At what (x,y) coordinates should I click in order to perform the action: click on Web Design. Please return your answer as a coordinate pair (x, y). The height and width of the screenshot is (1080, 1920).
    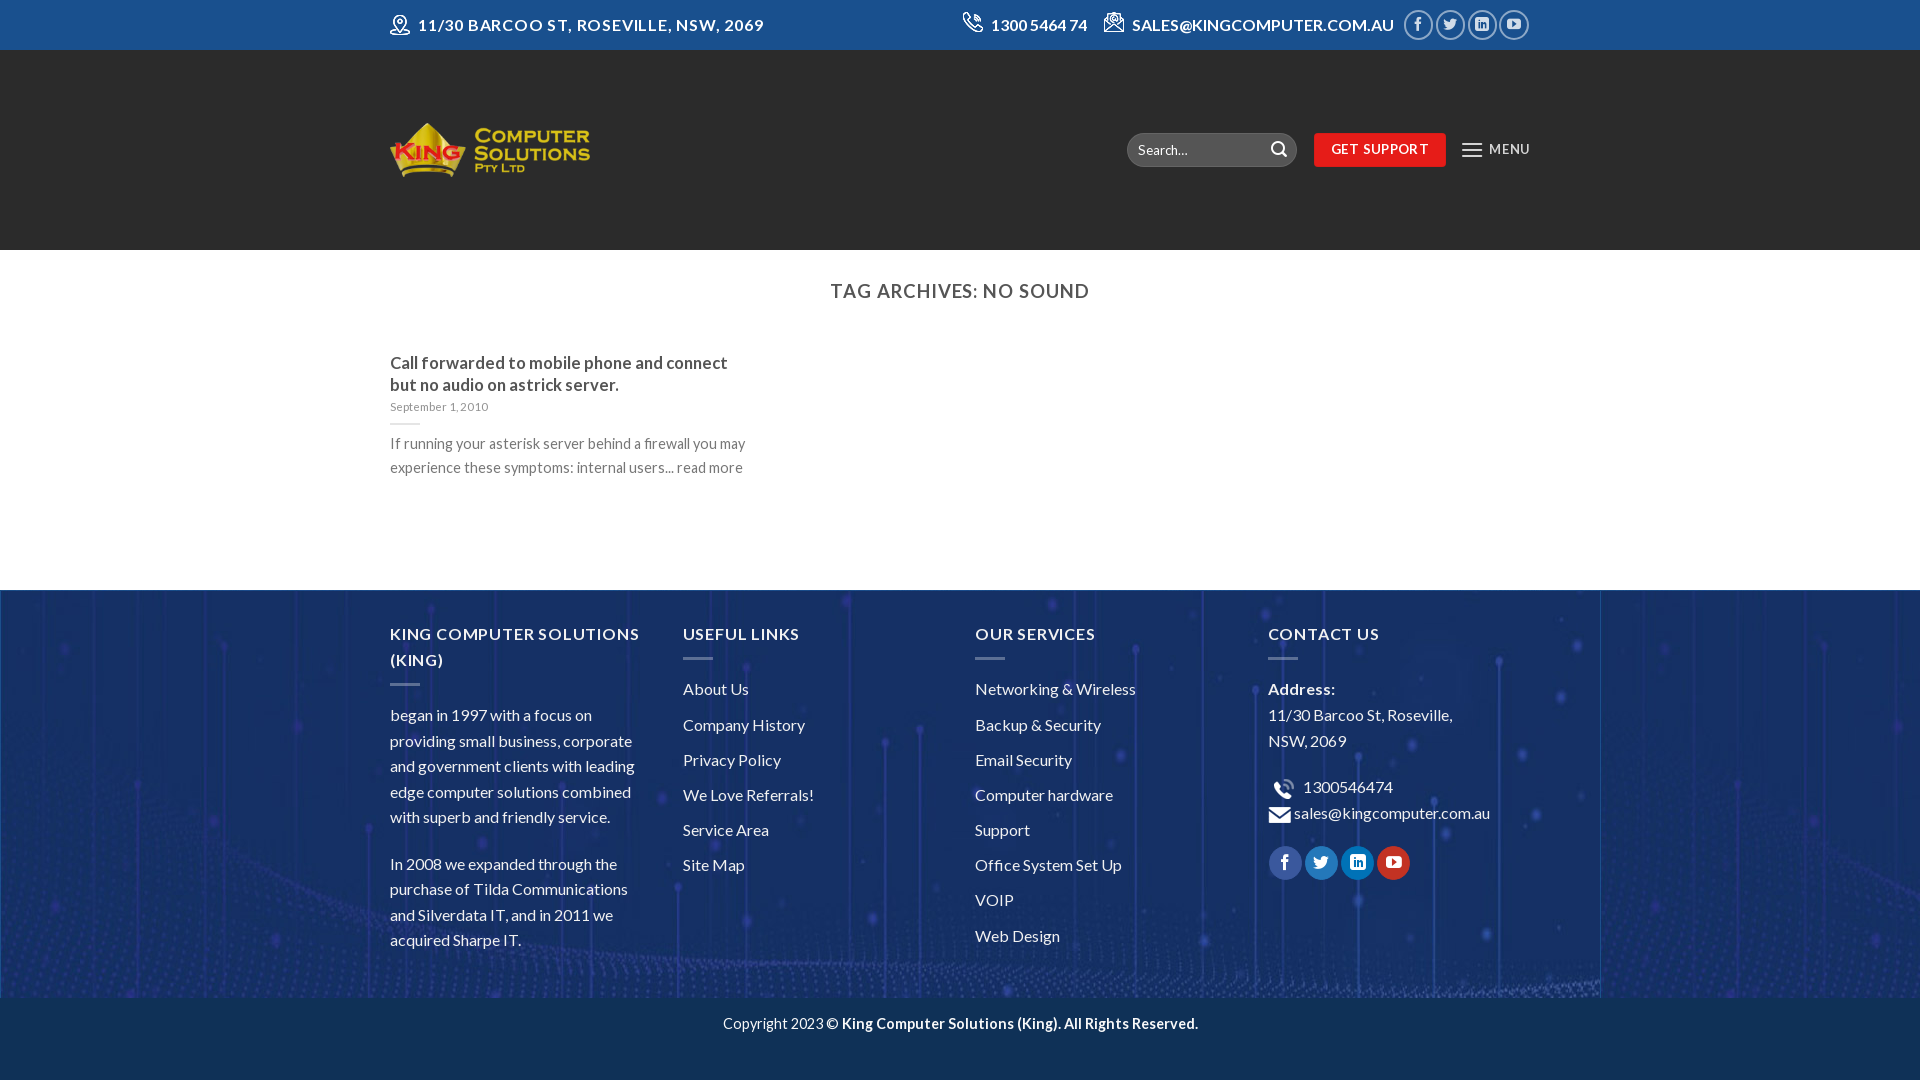
    Looking at the image, I should click on (1018, 936).